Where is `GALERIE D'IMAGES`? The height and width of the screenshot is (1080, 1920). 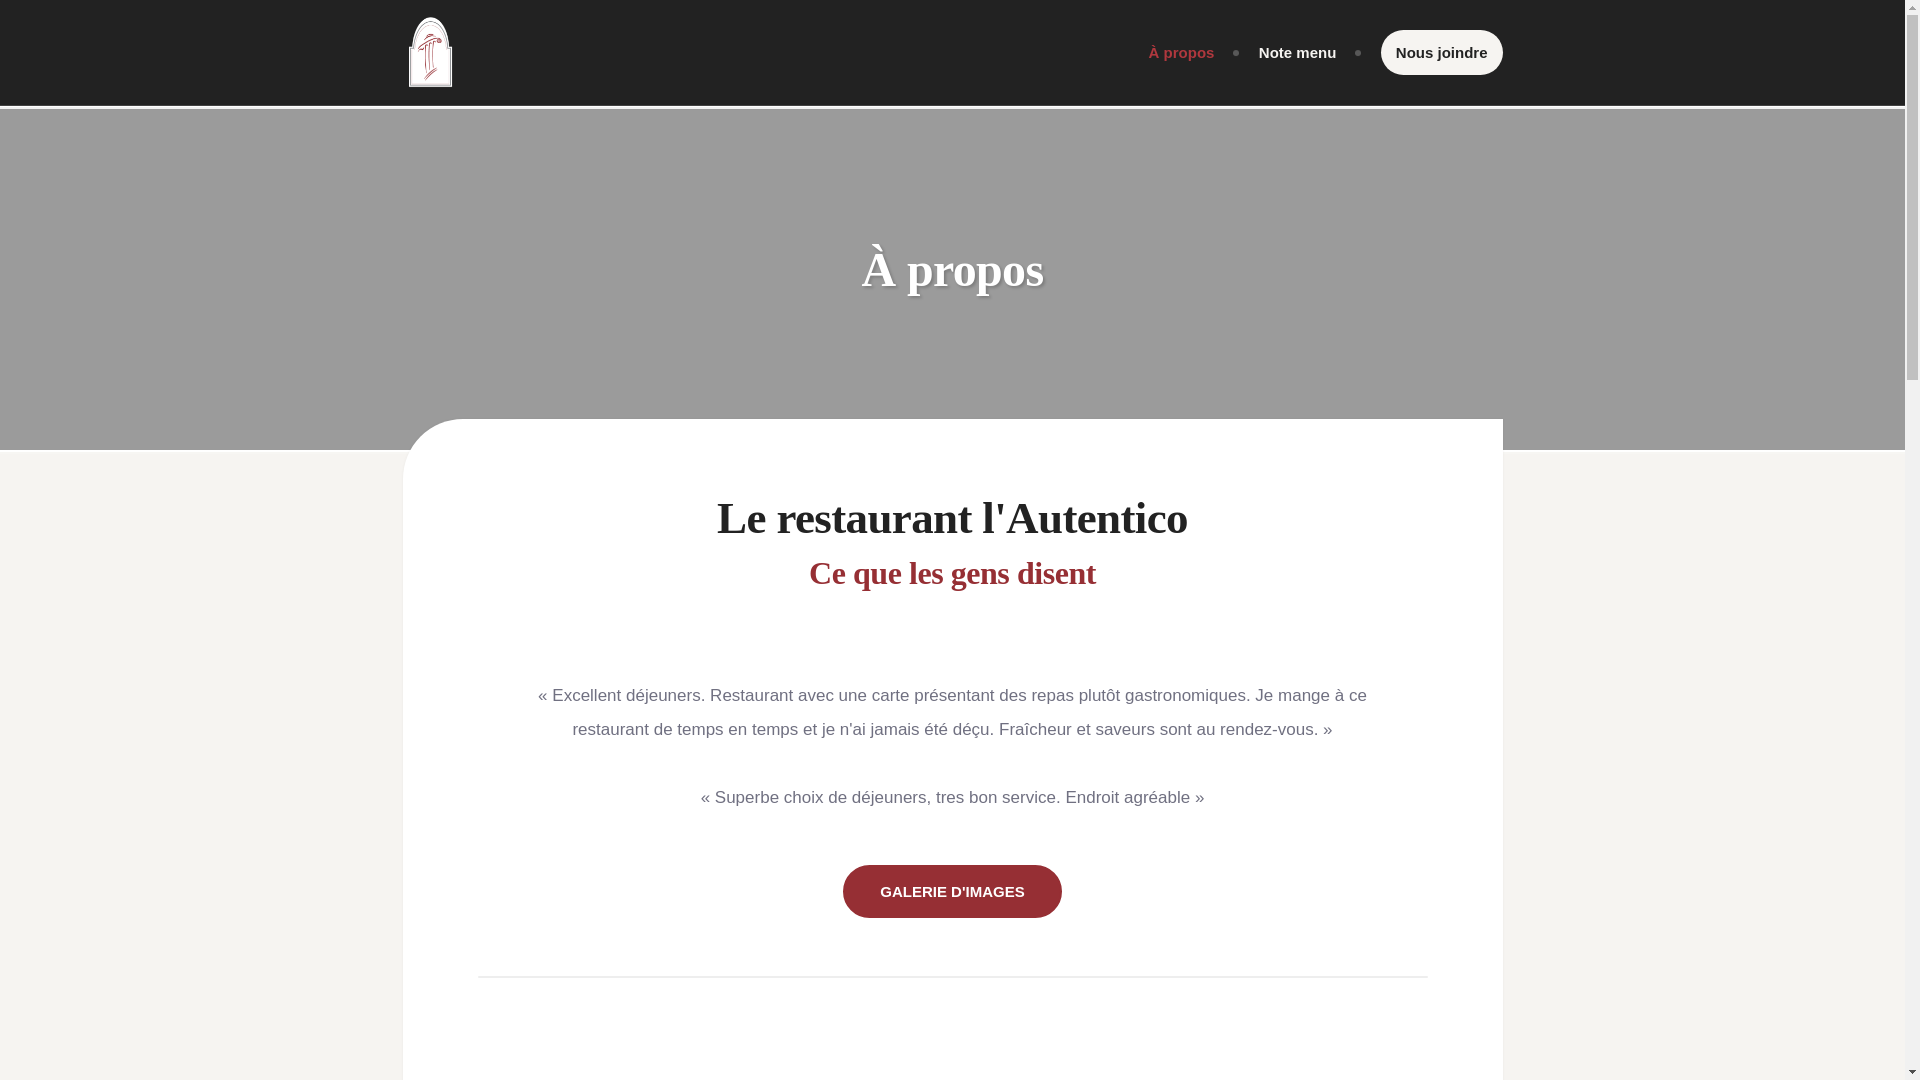 GALERIE D'IMAGES is located at coordinates (952, 892).